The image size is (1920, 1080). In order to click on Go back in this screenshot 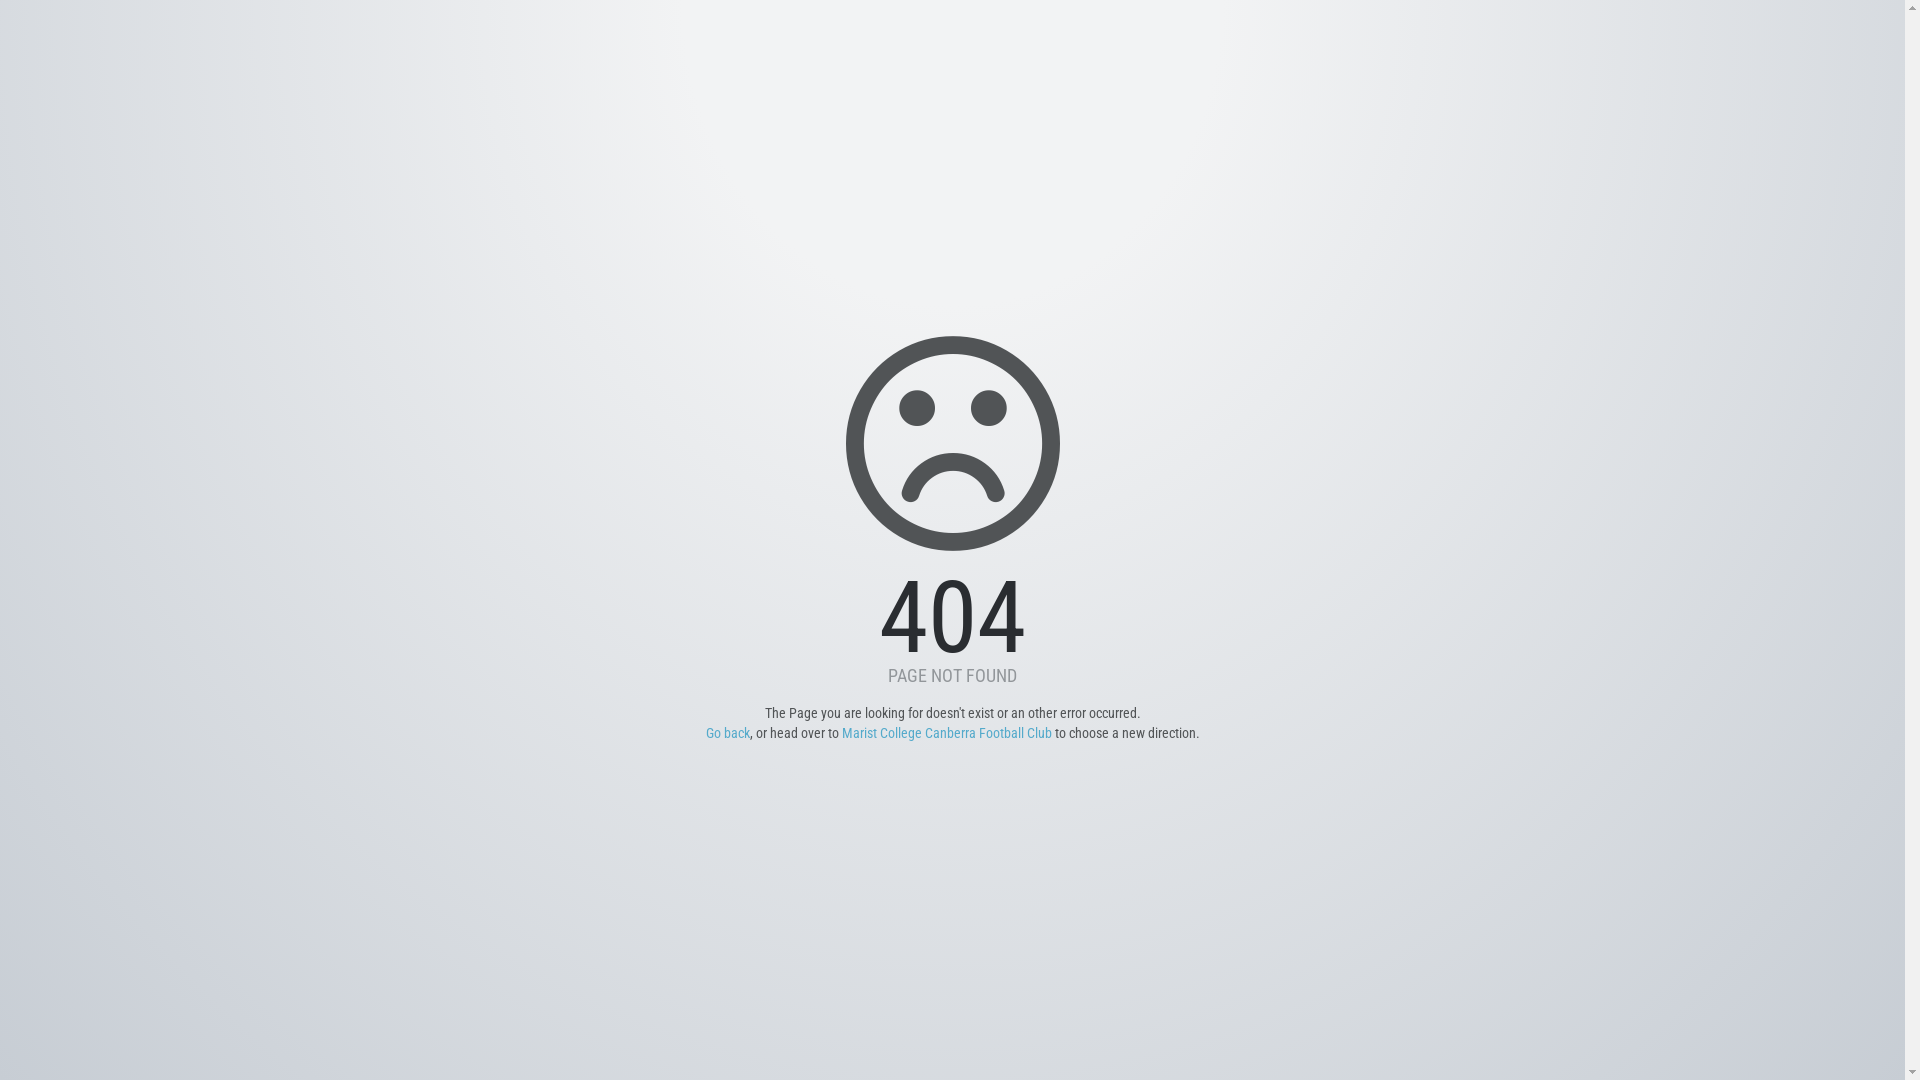, I will do `click(728, 733)`.